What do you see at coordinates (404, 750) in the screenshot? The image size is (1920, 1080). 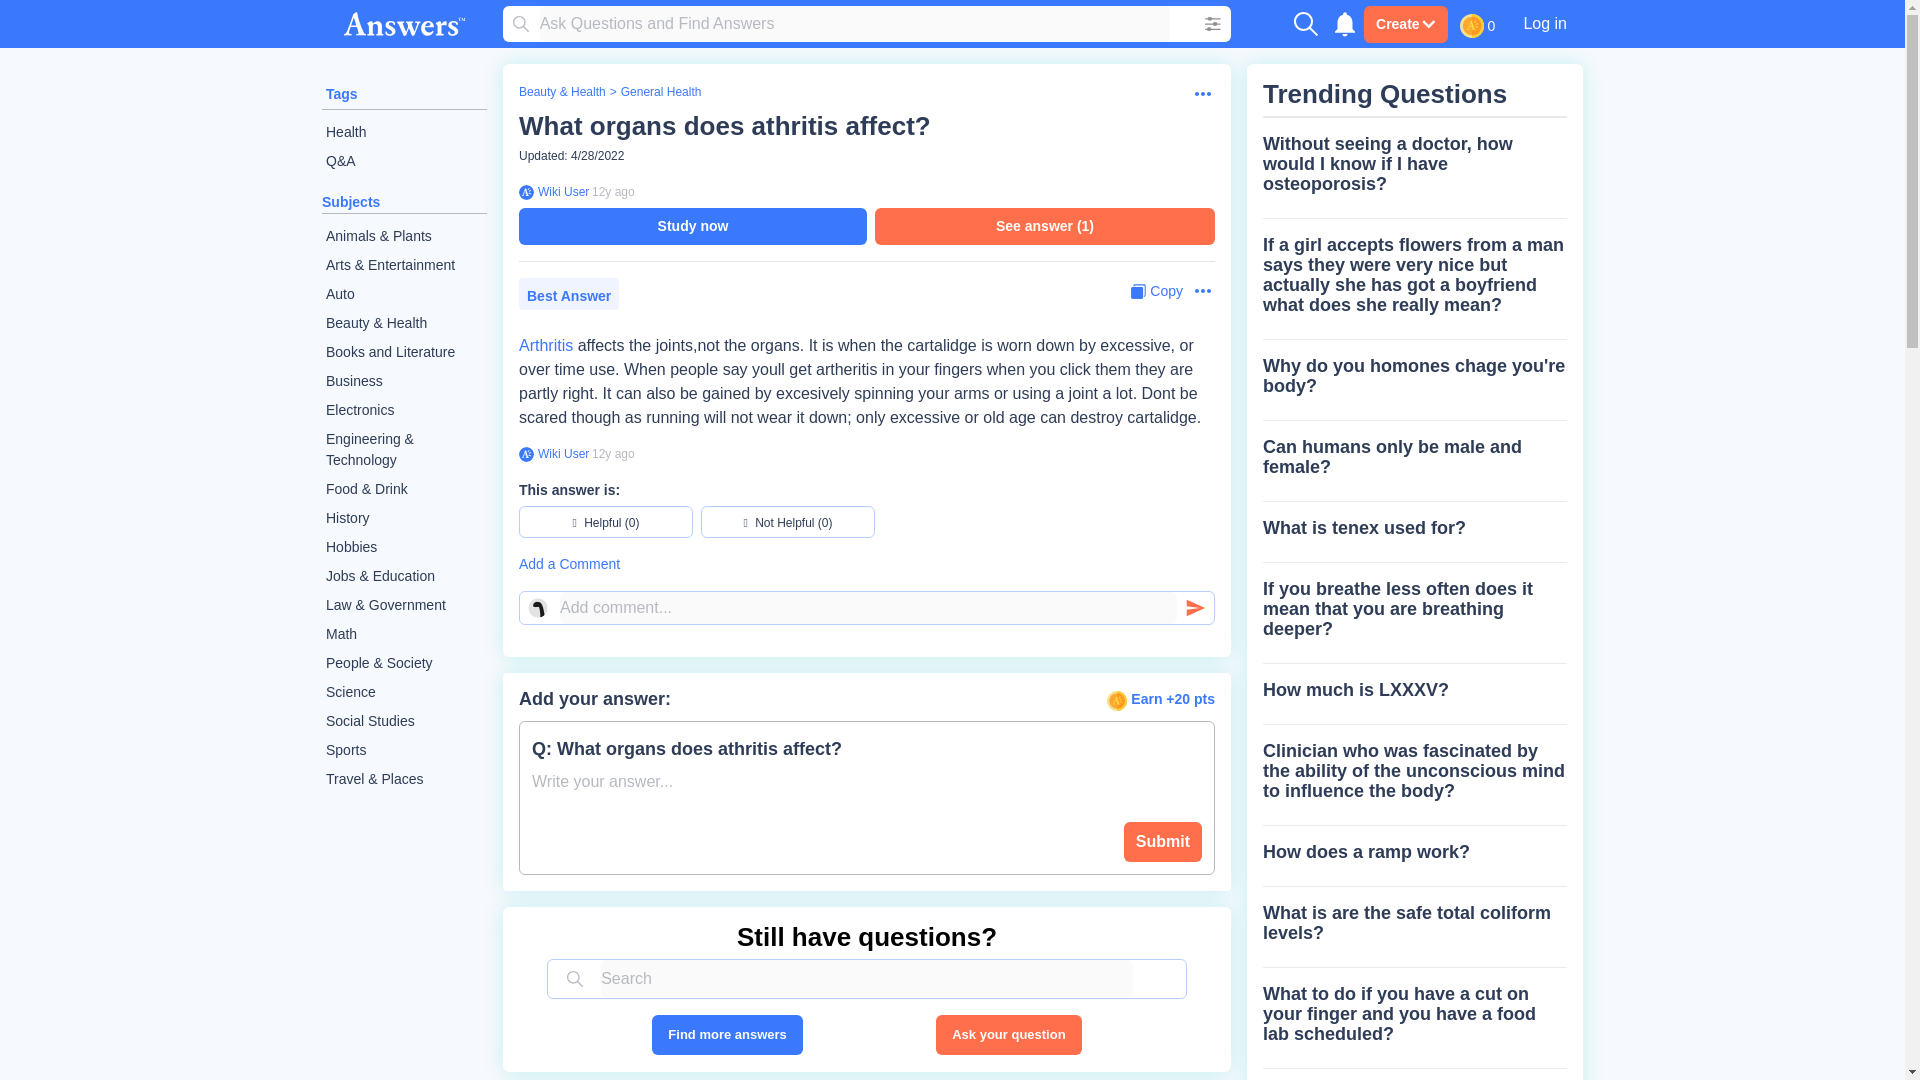 I see `Sports` at bounding box center [404, 750].